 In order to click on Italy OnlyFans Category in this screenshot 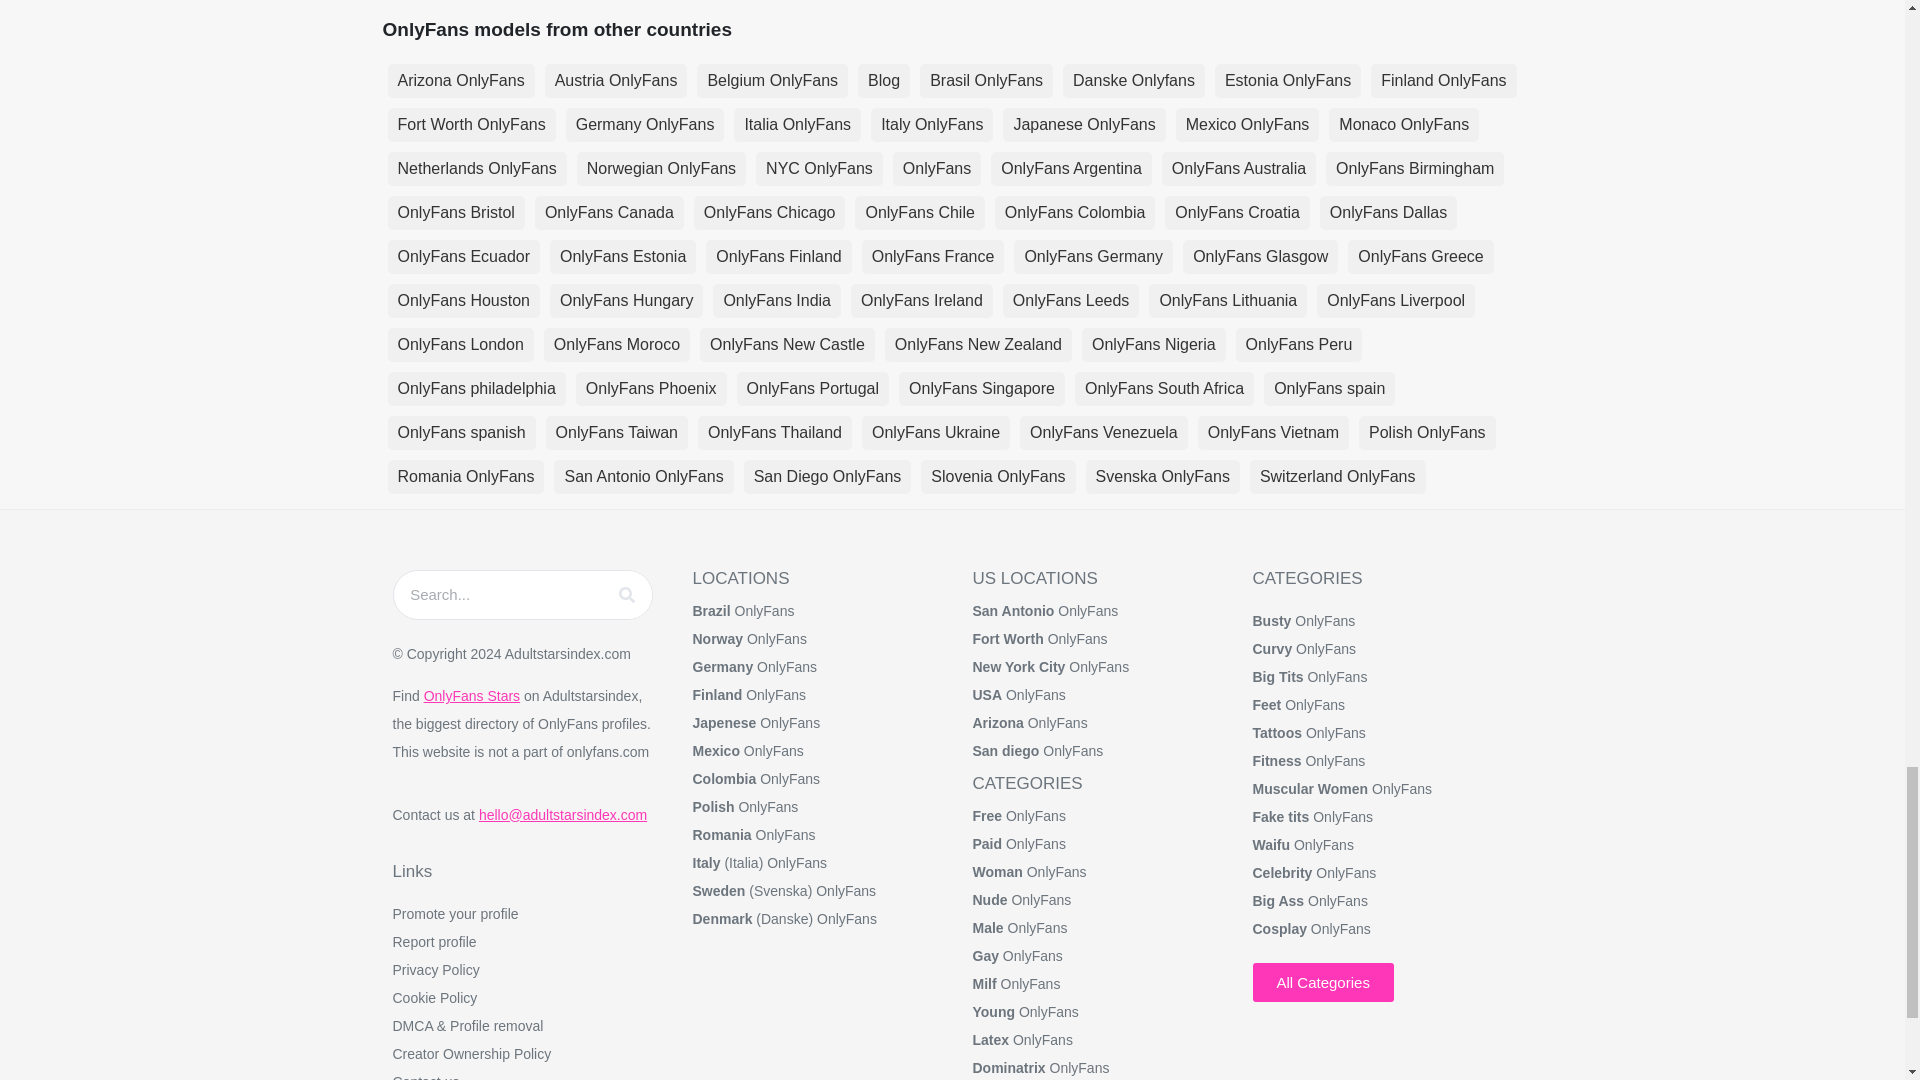, I will do `click(932, 124)`.